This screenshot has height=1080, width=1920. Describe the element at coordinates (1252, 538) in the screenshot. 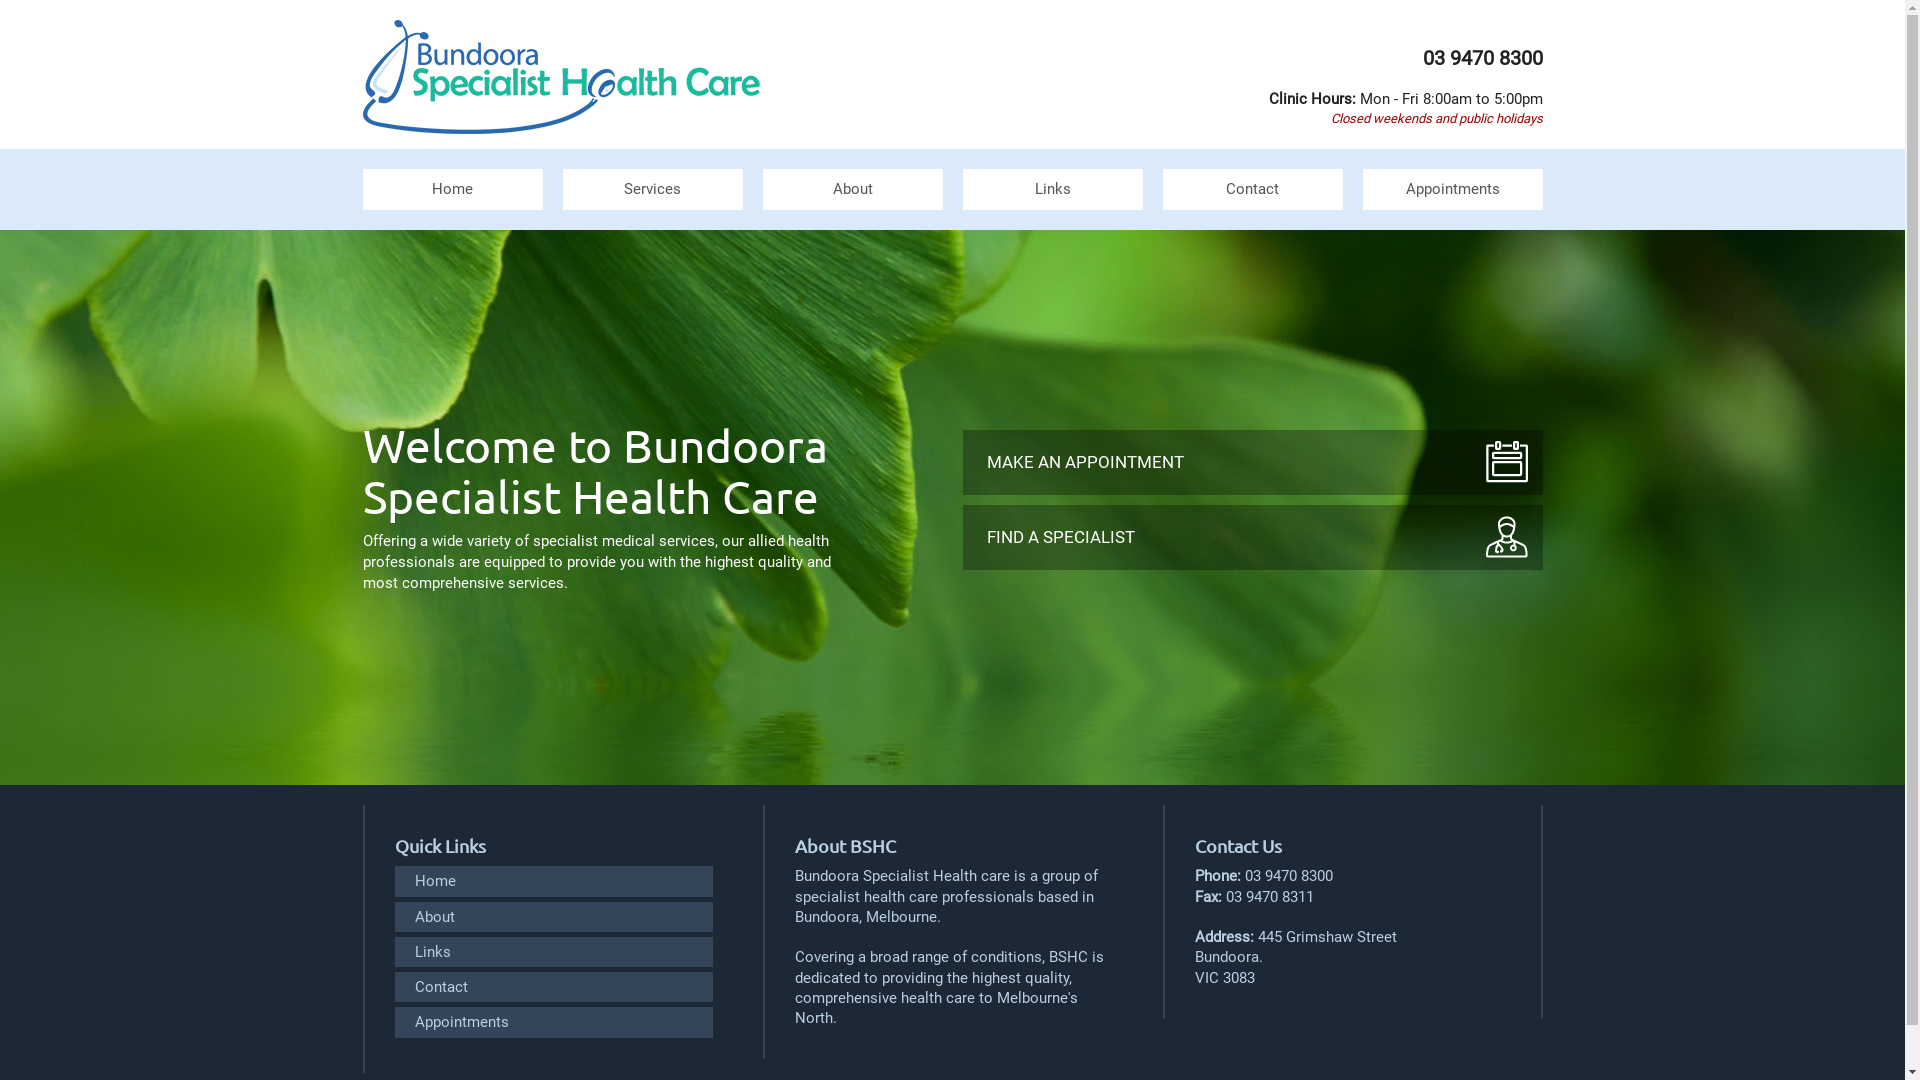

I see `FIND A SPECIALIST` at that location.